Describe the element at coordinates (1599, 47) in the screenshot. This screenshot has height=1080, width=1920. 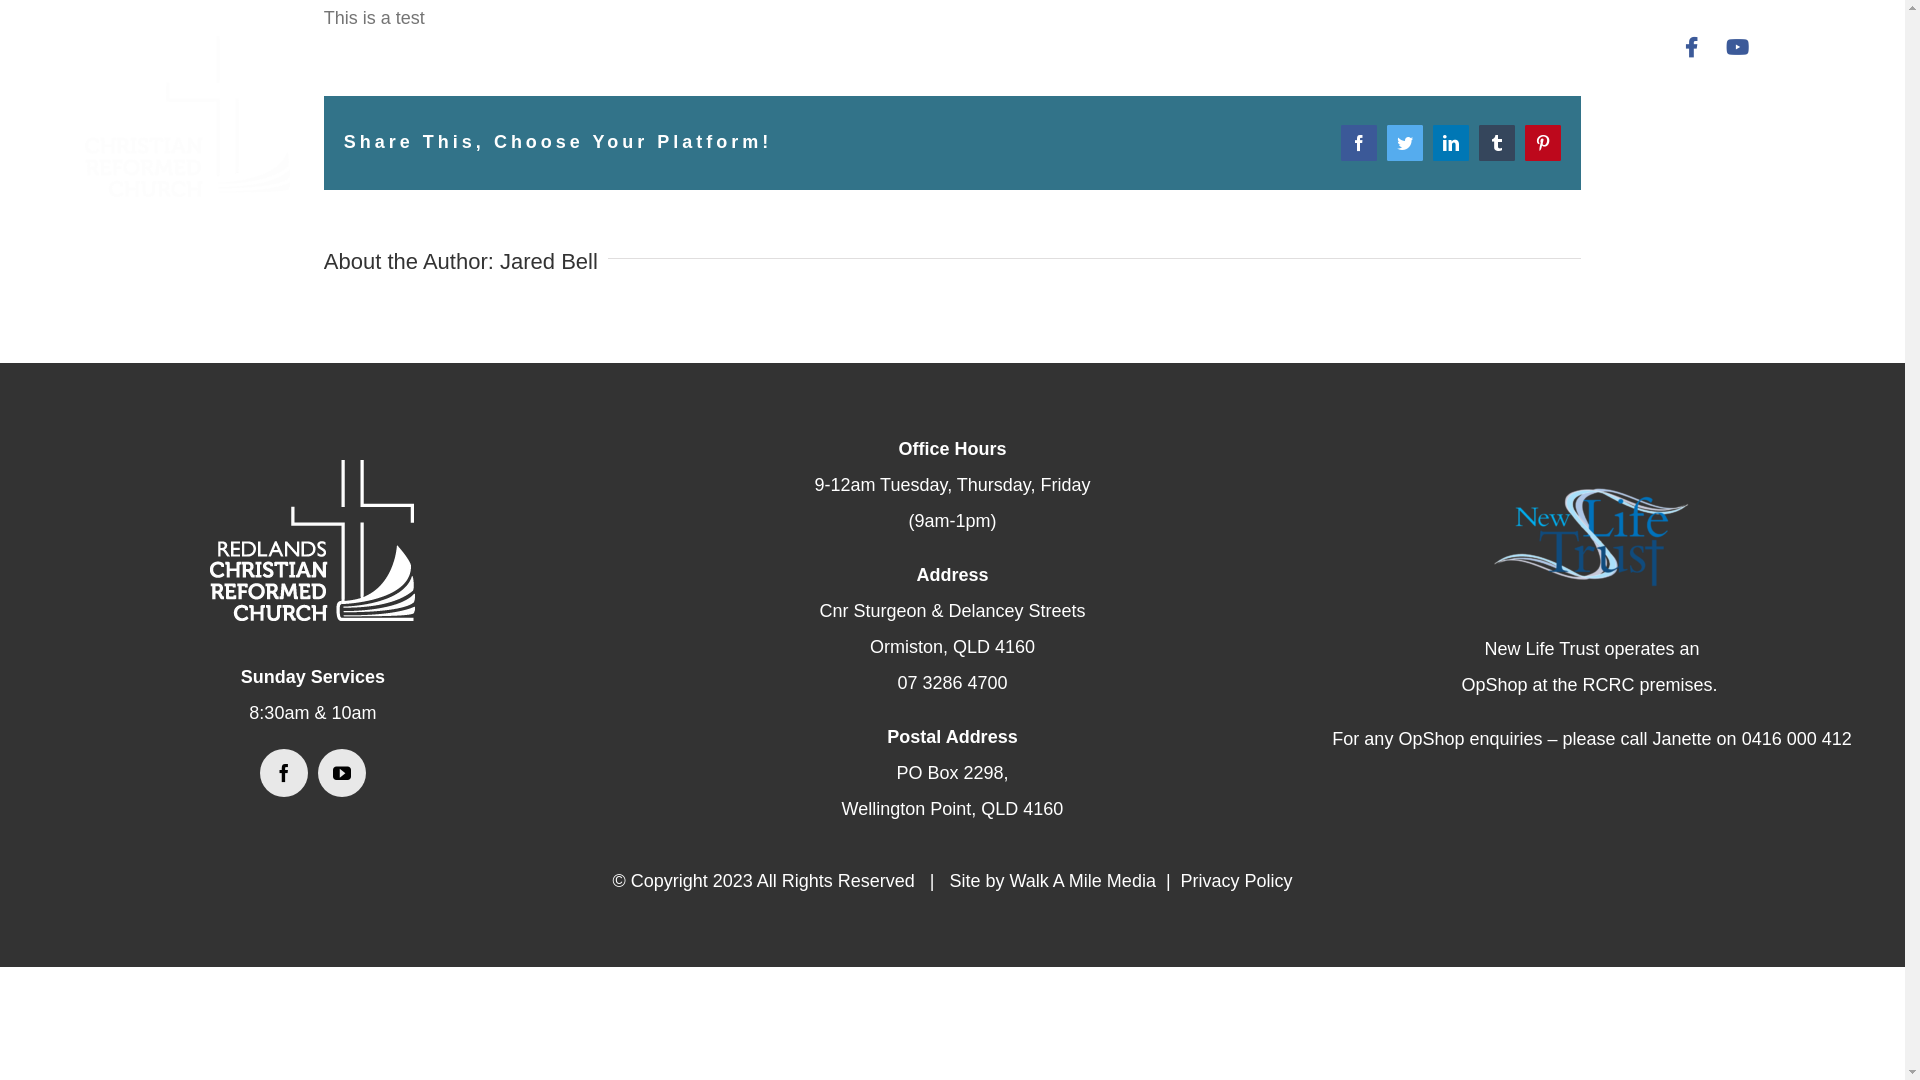
I see `Give Online` at that location.